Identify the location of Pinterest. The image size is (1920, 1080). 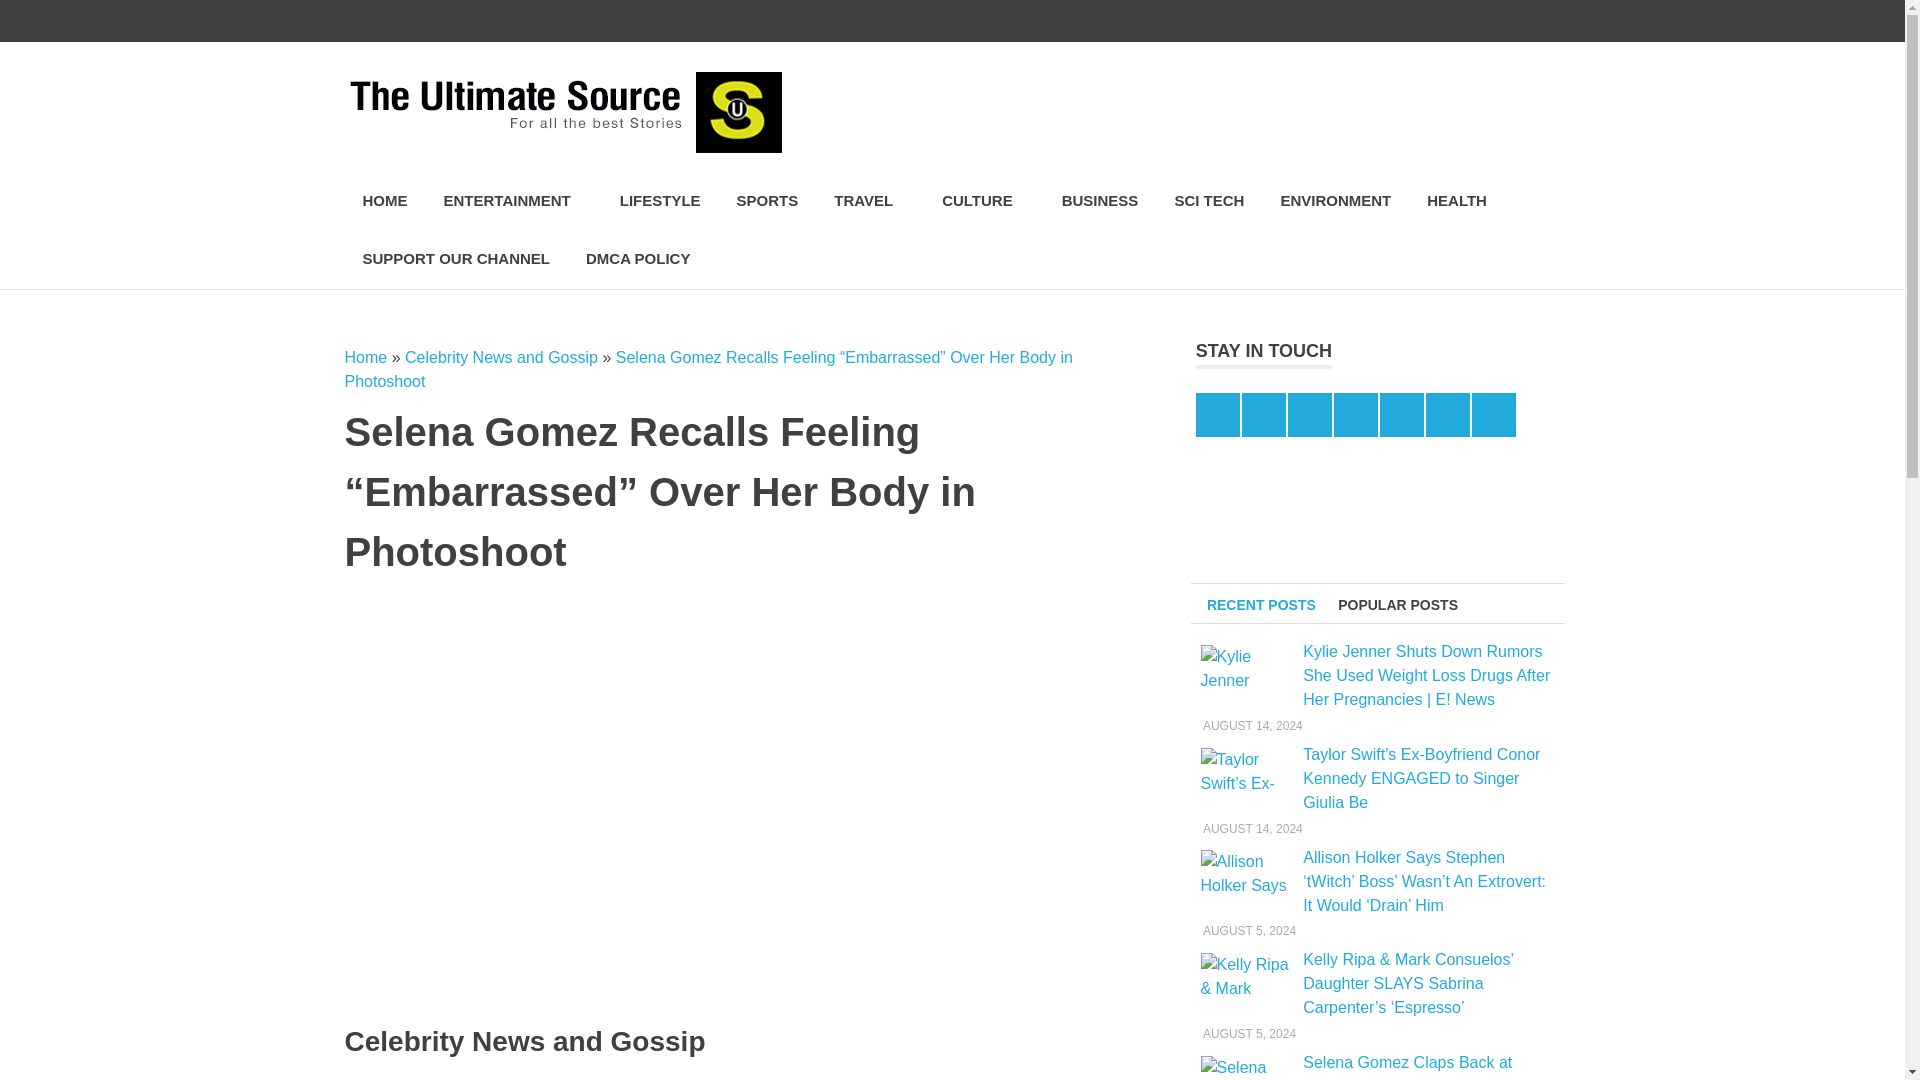
(1370, 21).